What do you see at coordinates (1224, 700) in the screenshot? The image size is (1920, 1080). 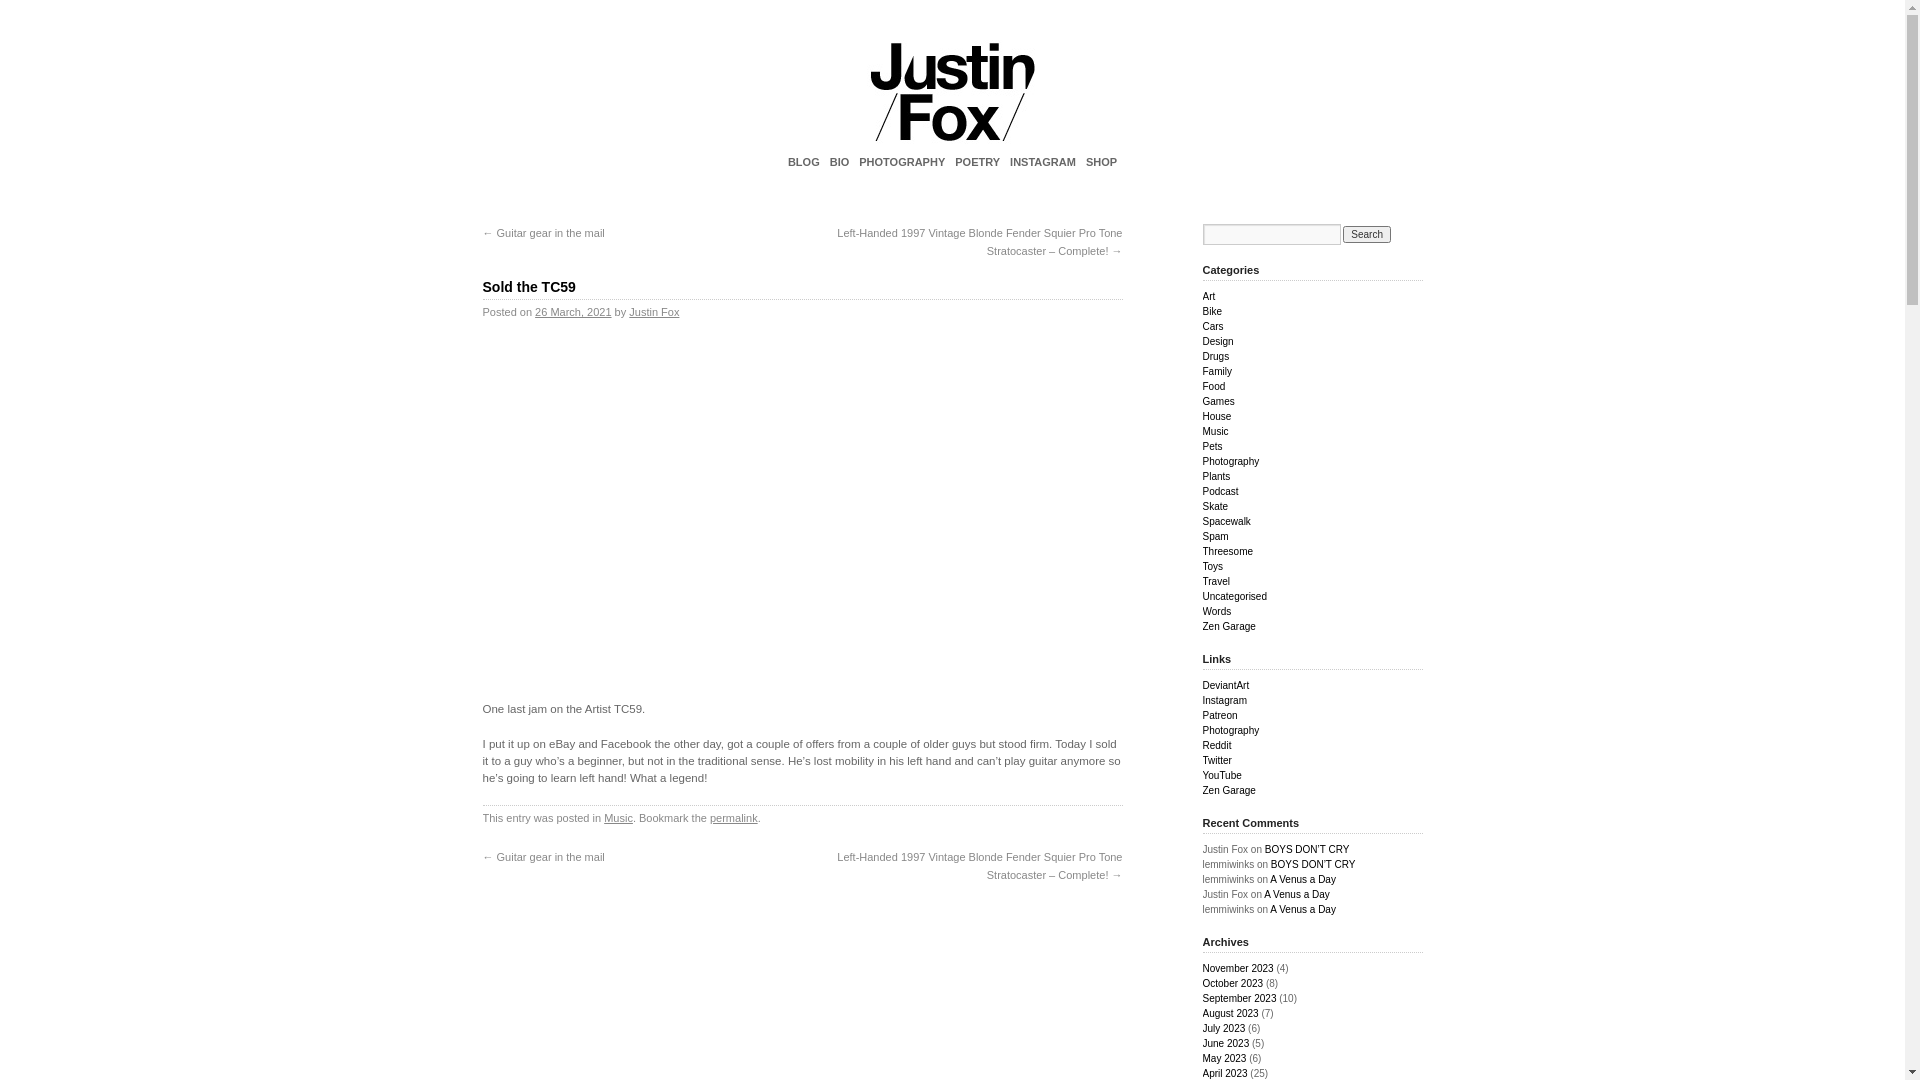 I see `Instagram` at bounding box center [1224, 700].